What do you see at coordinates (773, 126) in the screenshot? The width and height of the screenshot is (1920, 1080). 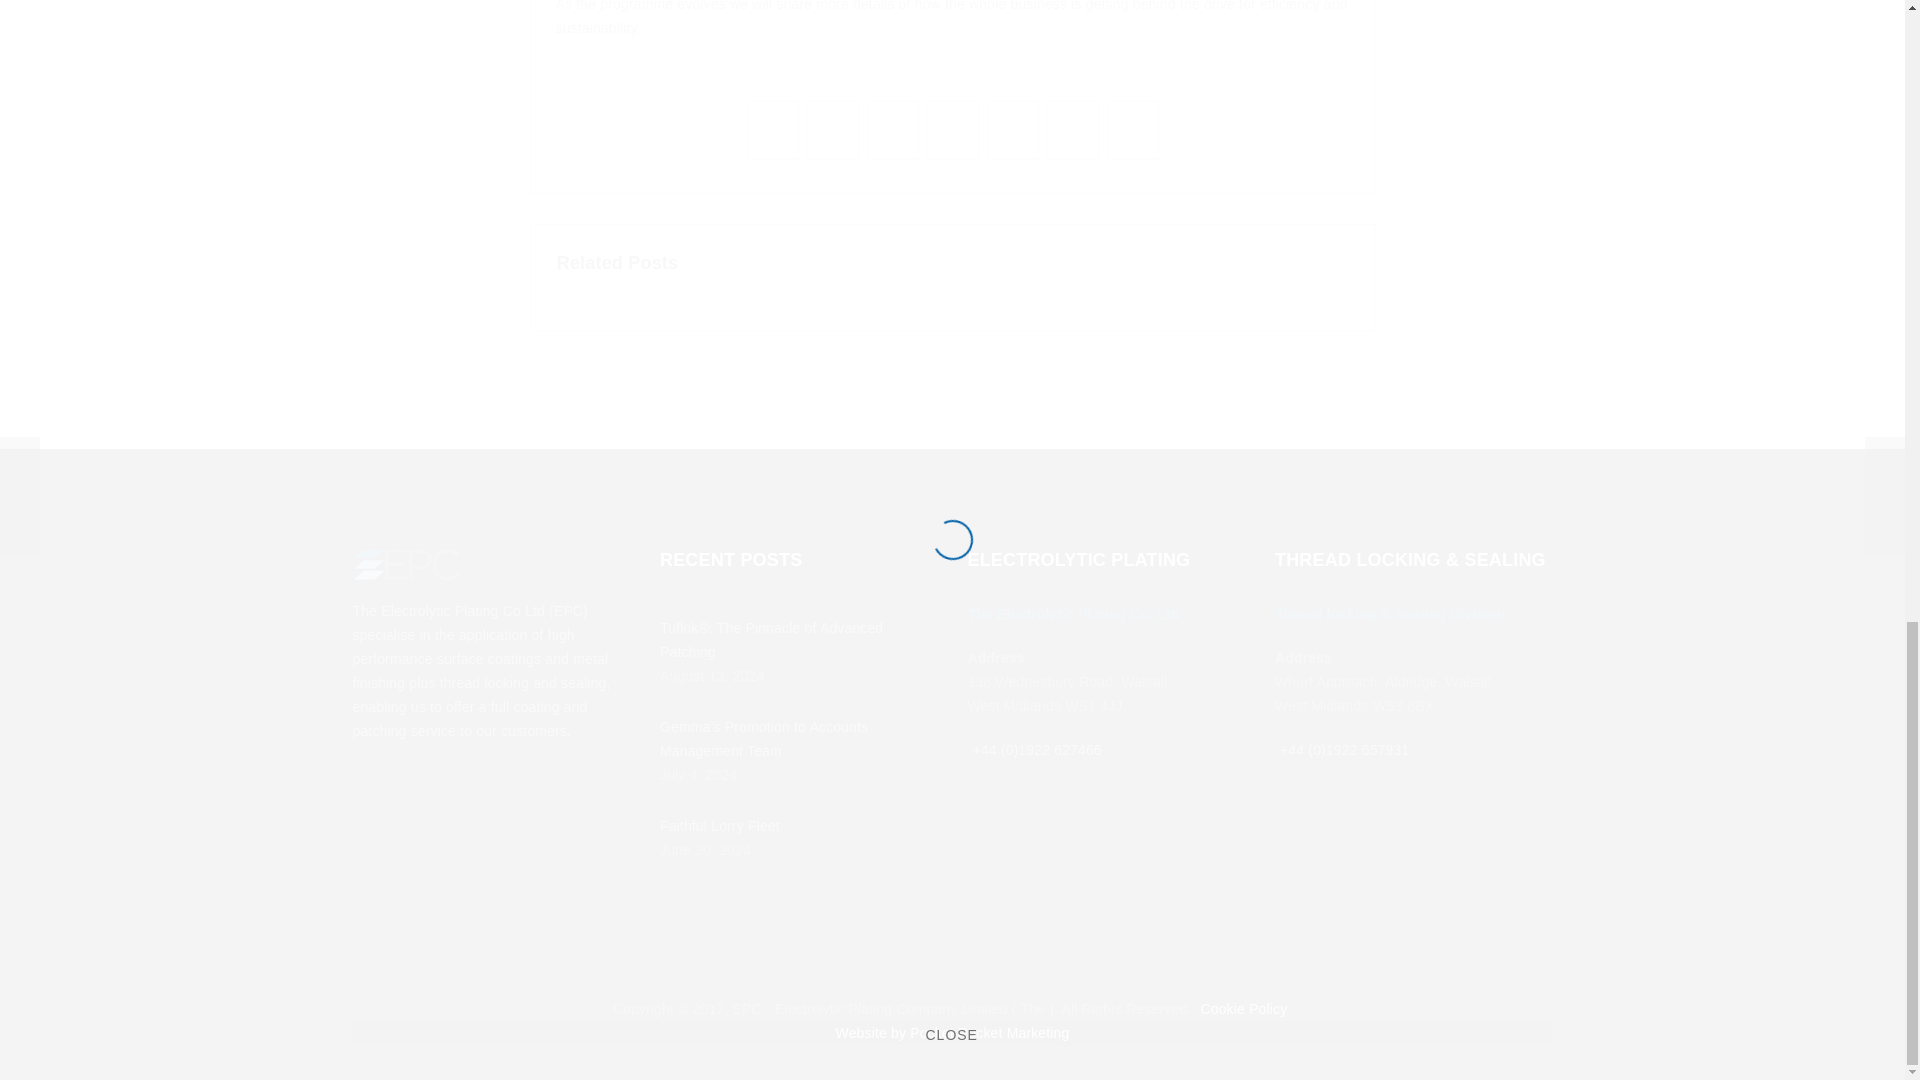 I see `Share on Facebook` at bounding box center [773, 126].